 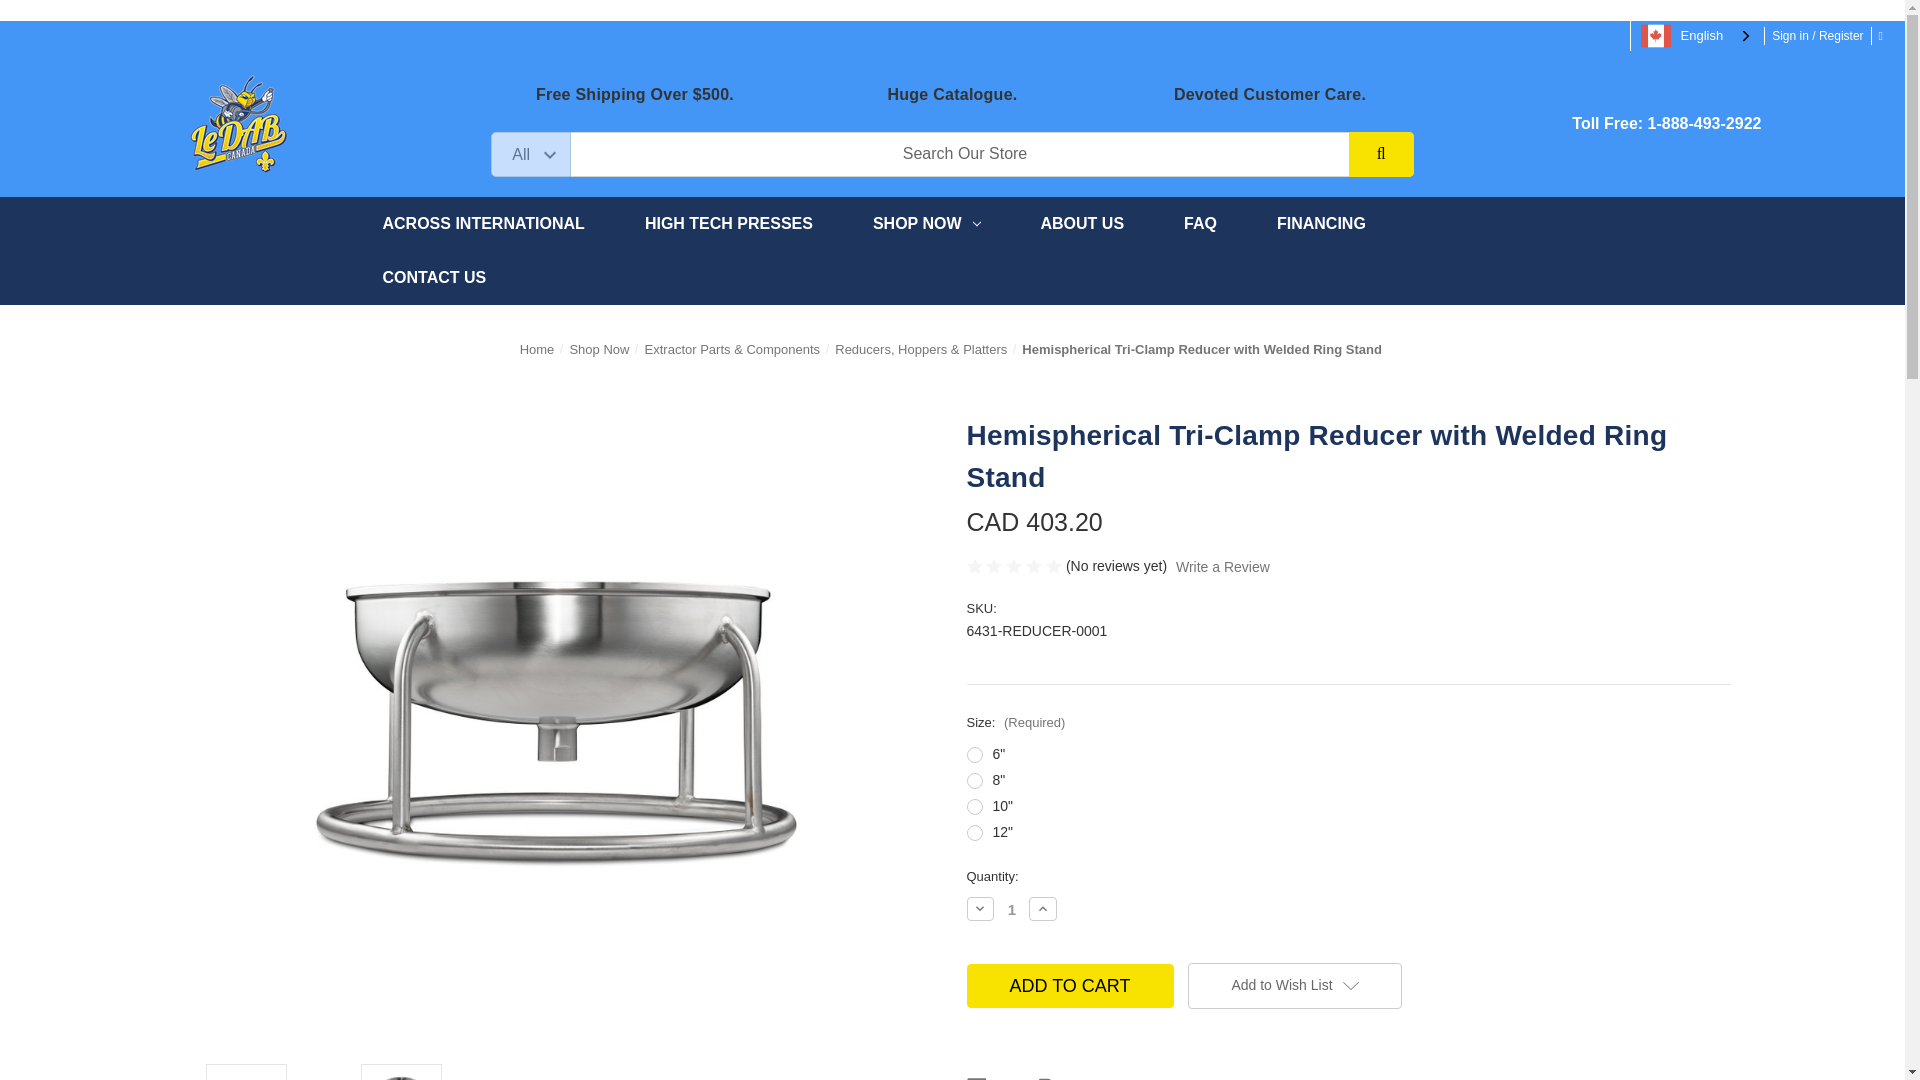 I want to click on Hemispherical Tri-Clamp Reducer with Welded Ring Stand, so click(x=245, y=1074).